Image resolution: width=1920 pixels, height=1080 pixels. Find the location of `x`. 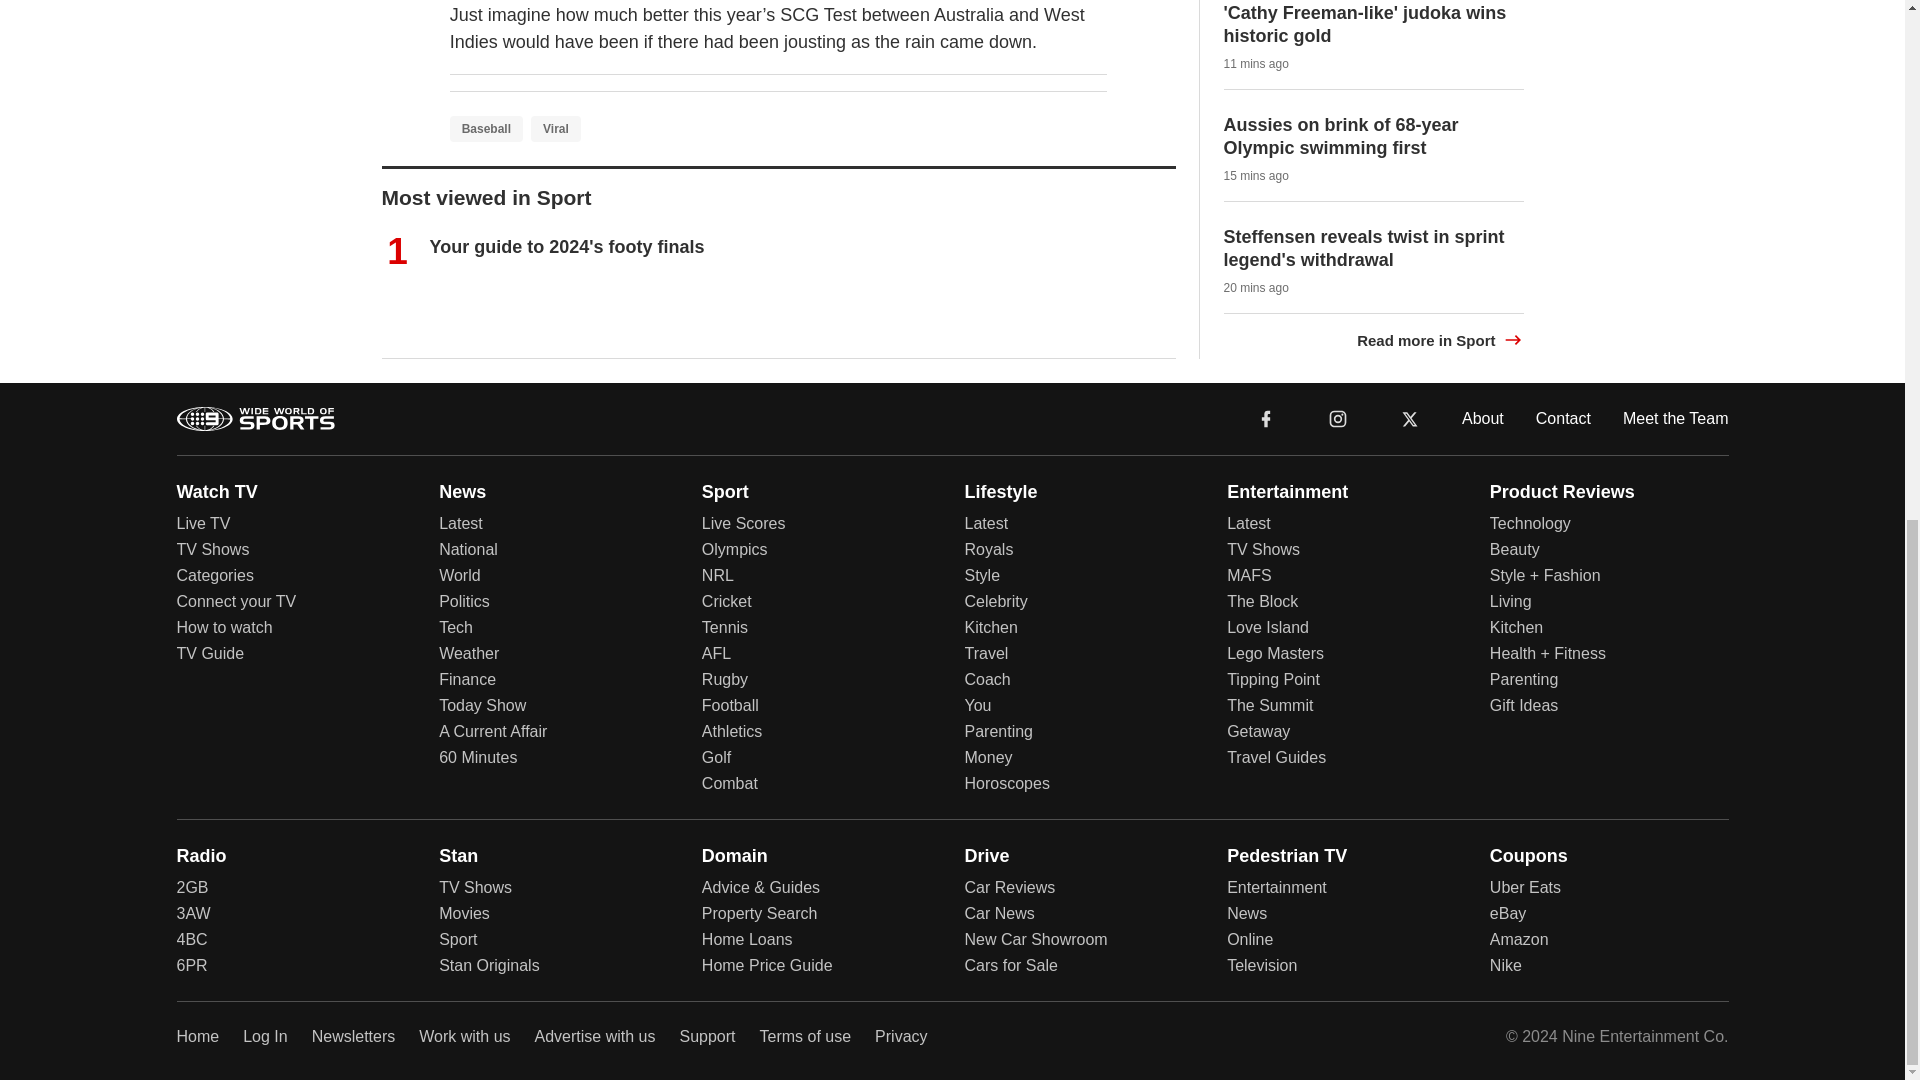

x is located at coordinates (1410, 417).